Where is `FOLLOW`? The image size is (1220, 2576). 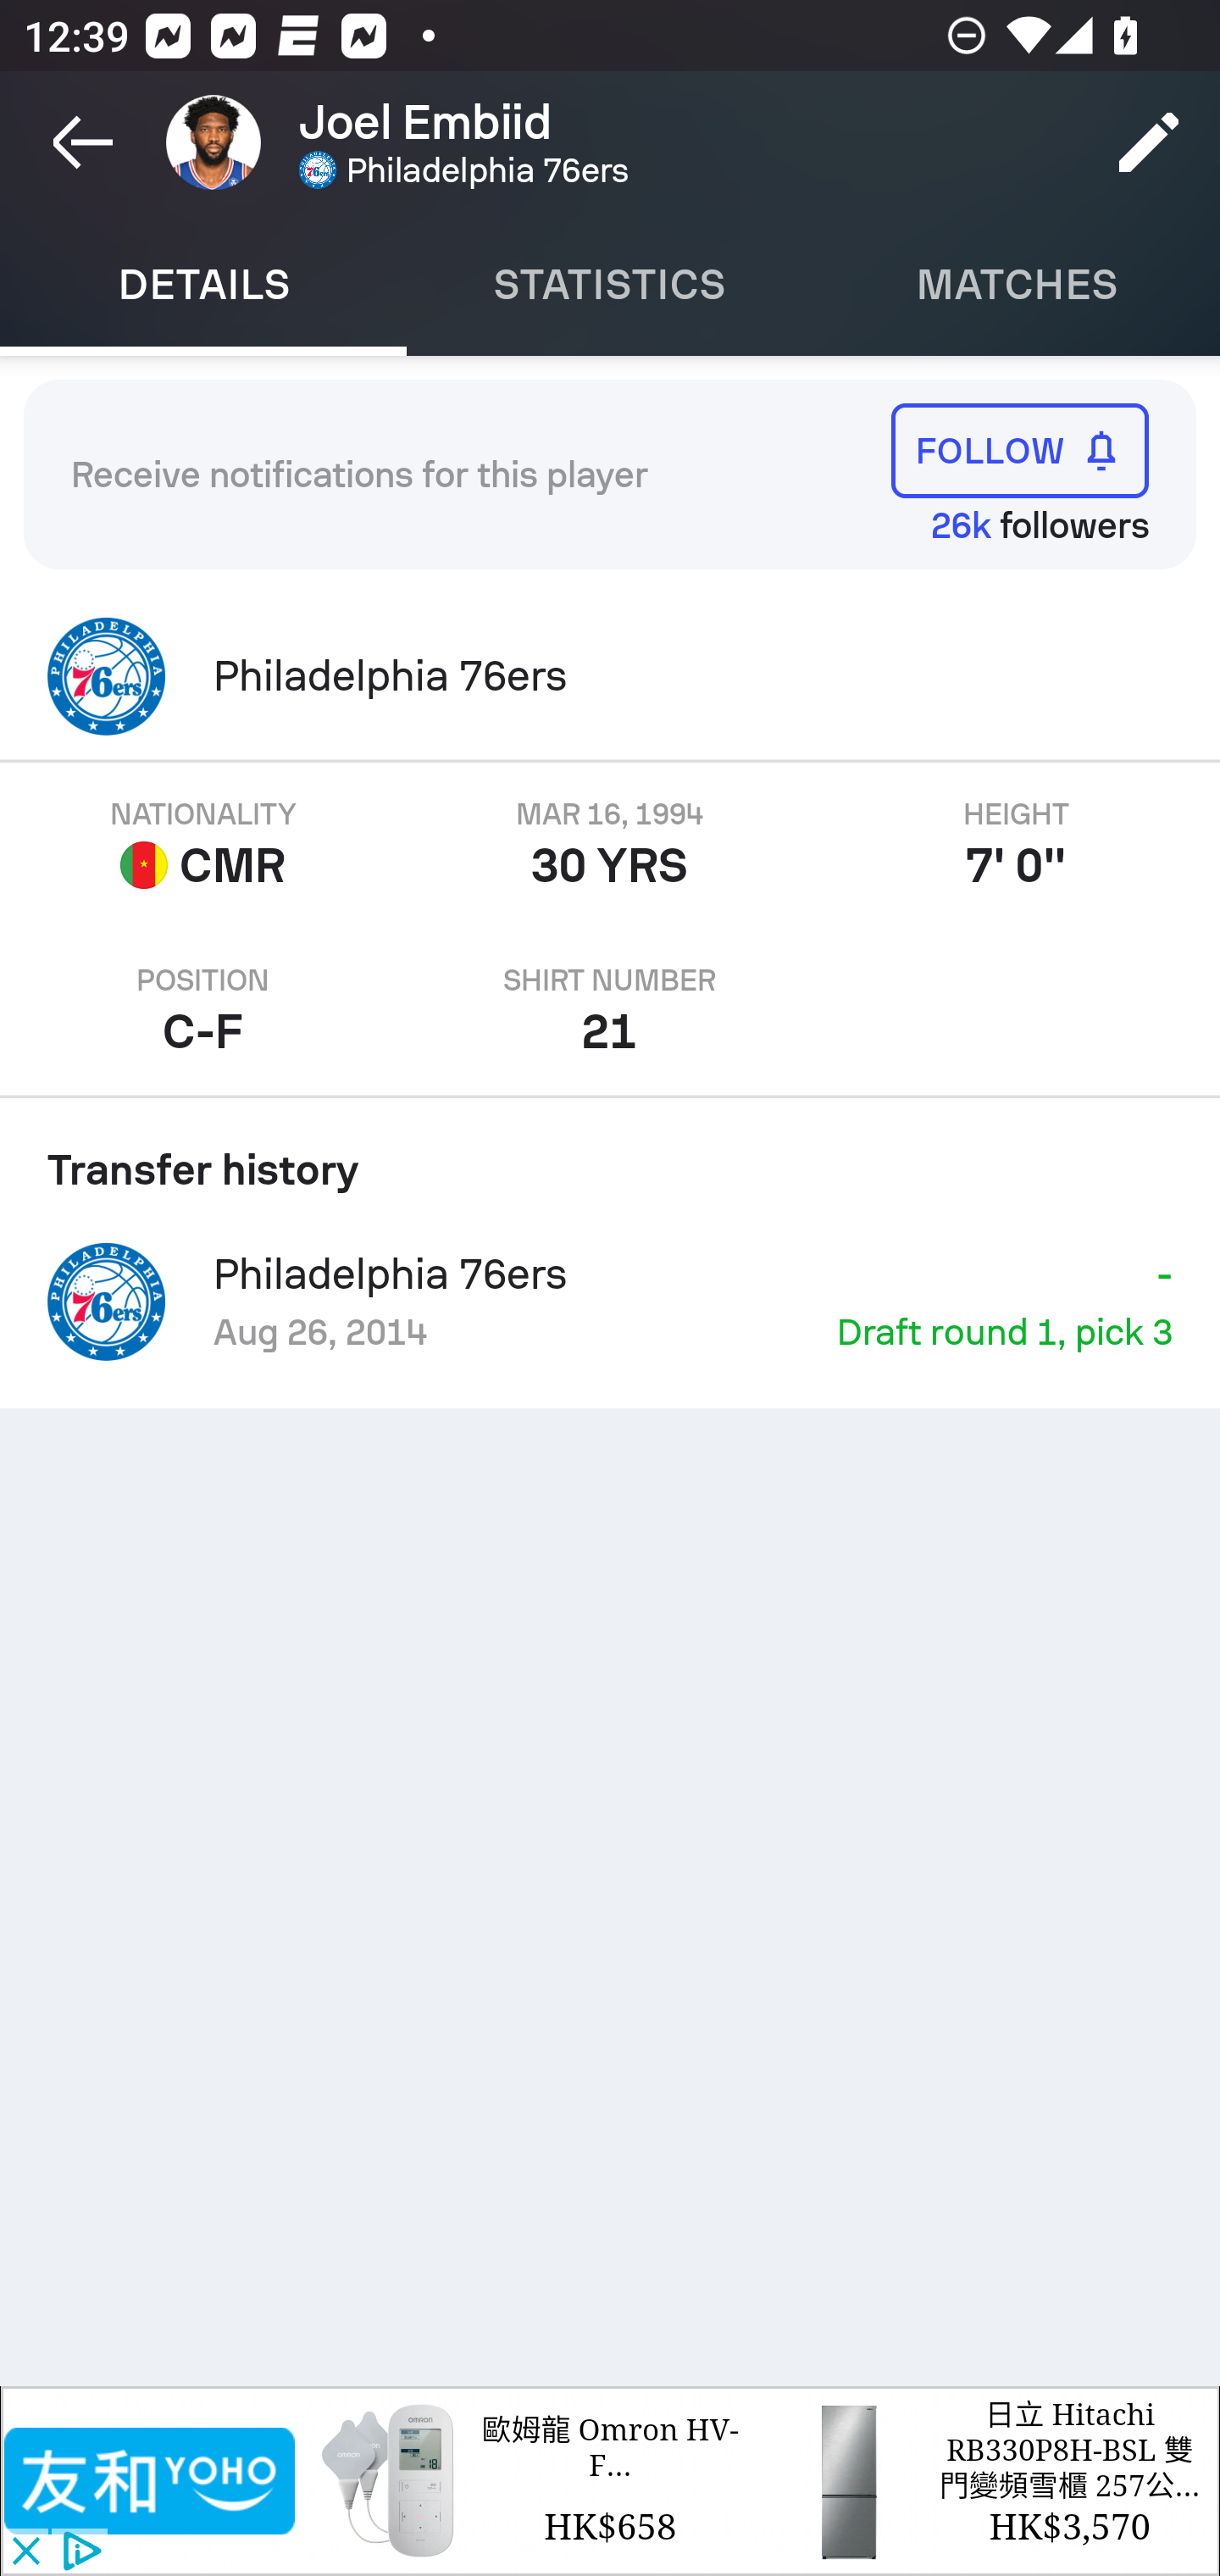 FOLLOW is located at coordinates (1020, 451).